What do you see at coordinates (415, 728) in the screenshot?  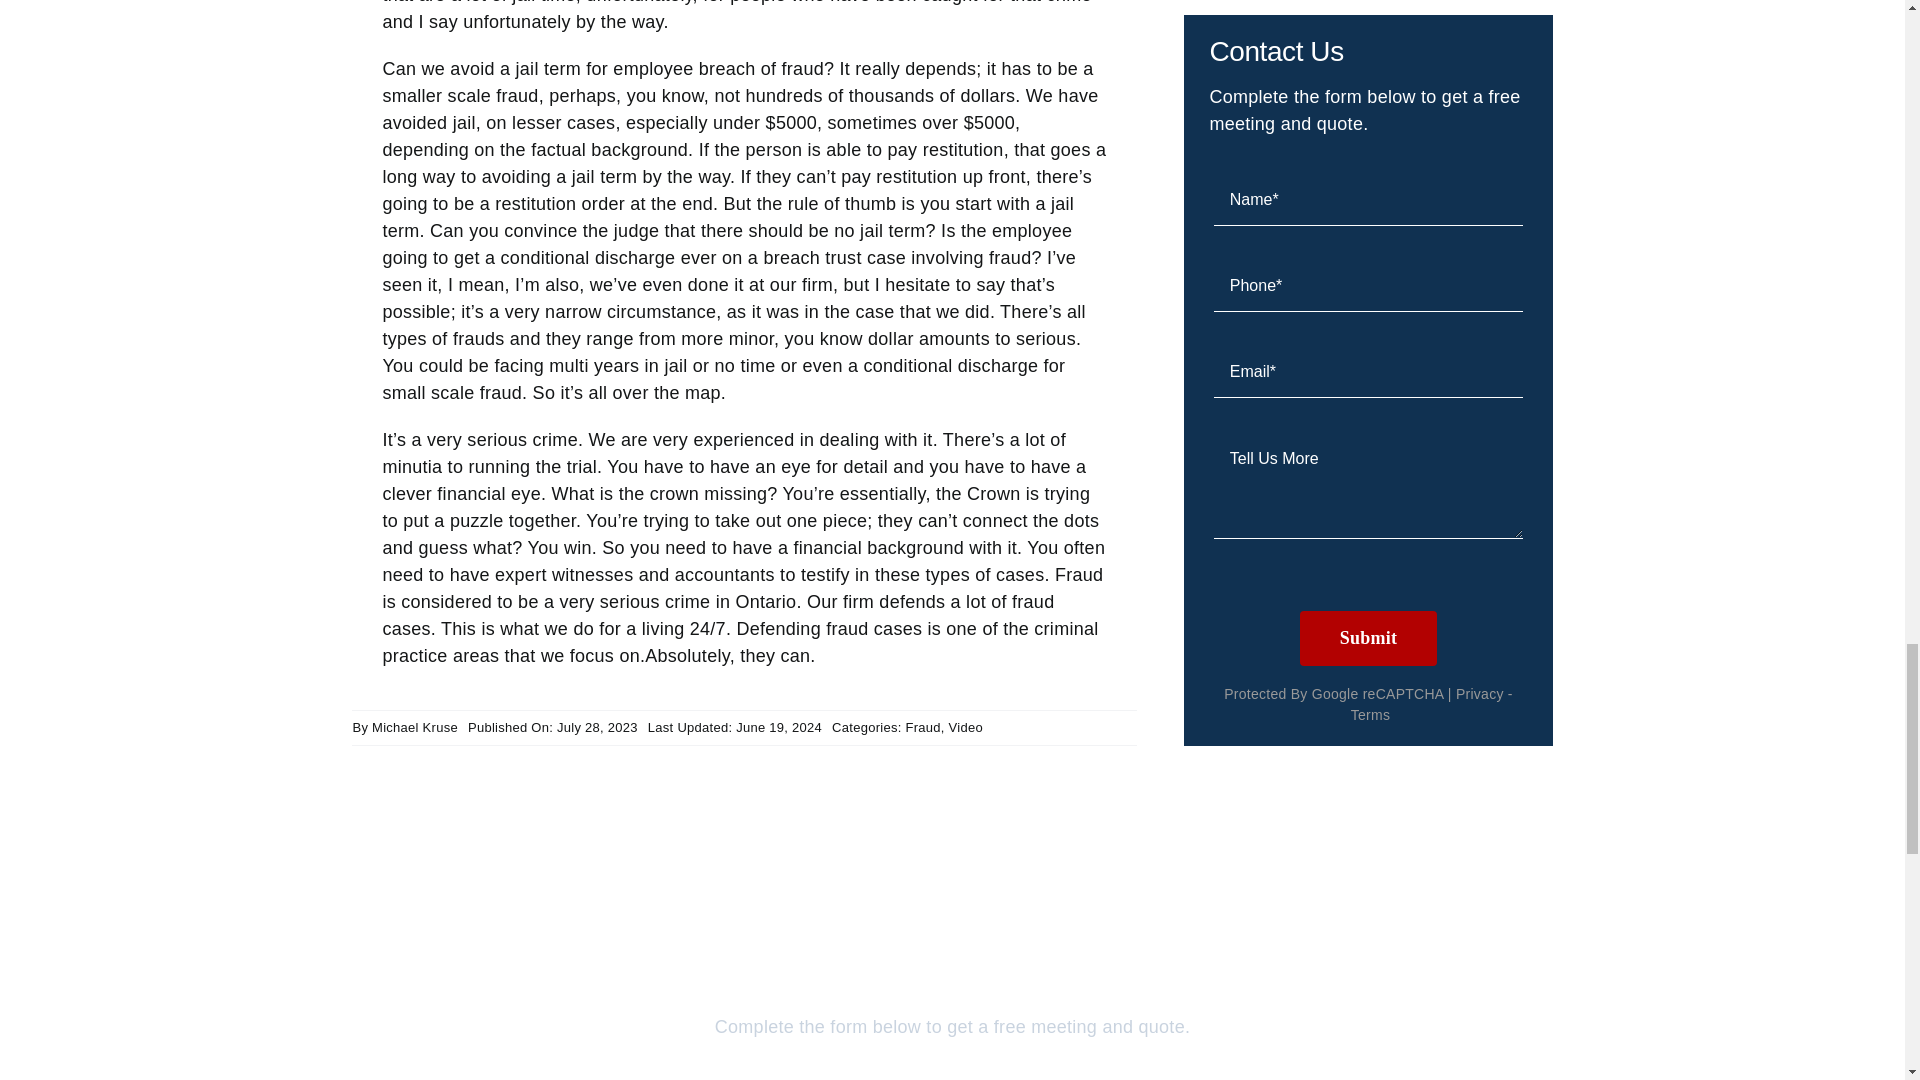 I see `Posts by Michael Kruse` at bounding box center [415, 728].